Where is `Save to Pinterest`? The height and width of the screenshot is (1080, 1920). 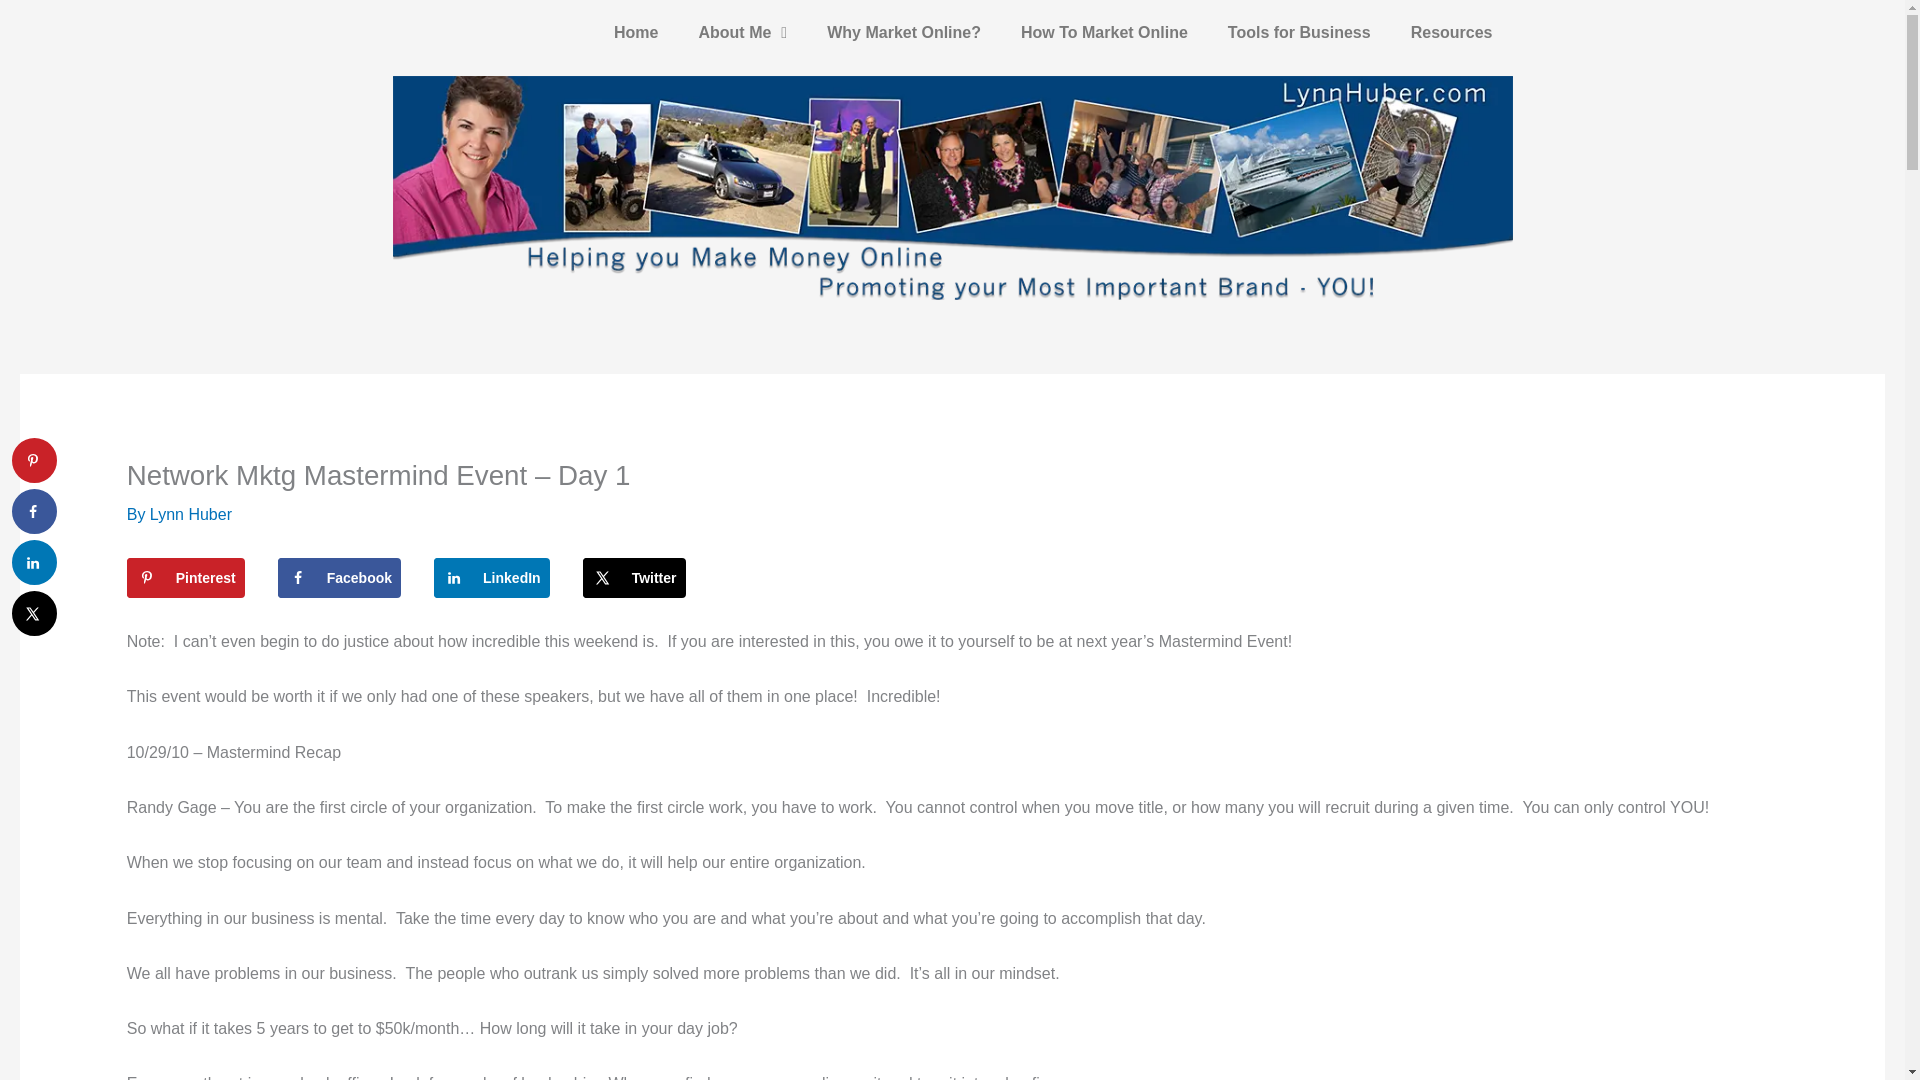 Save to Pinterest is located at coordinates (186, 578).